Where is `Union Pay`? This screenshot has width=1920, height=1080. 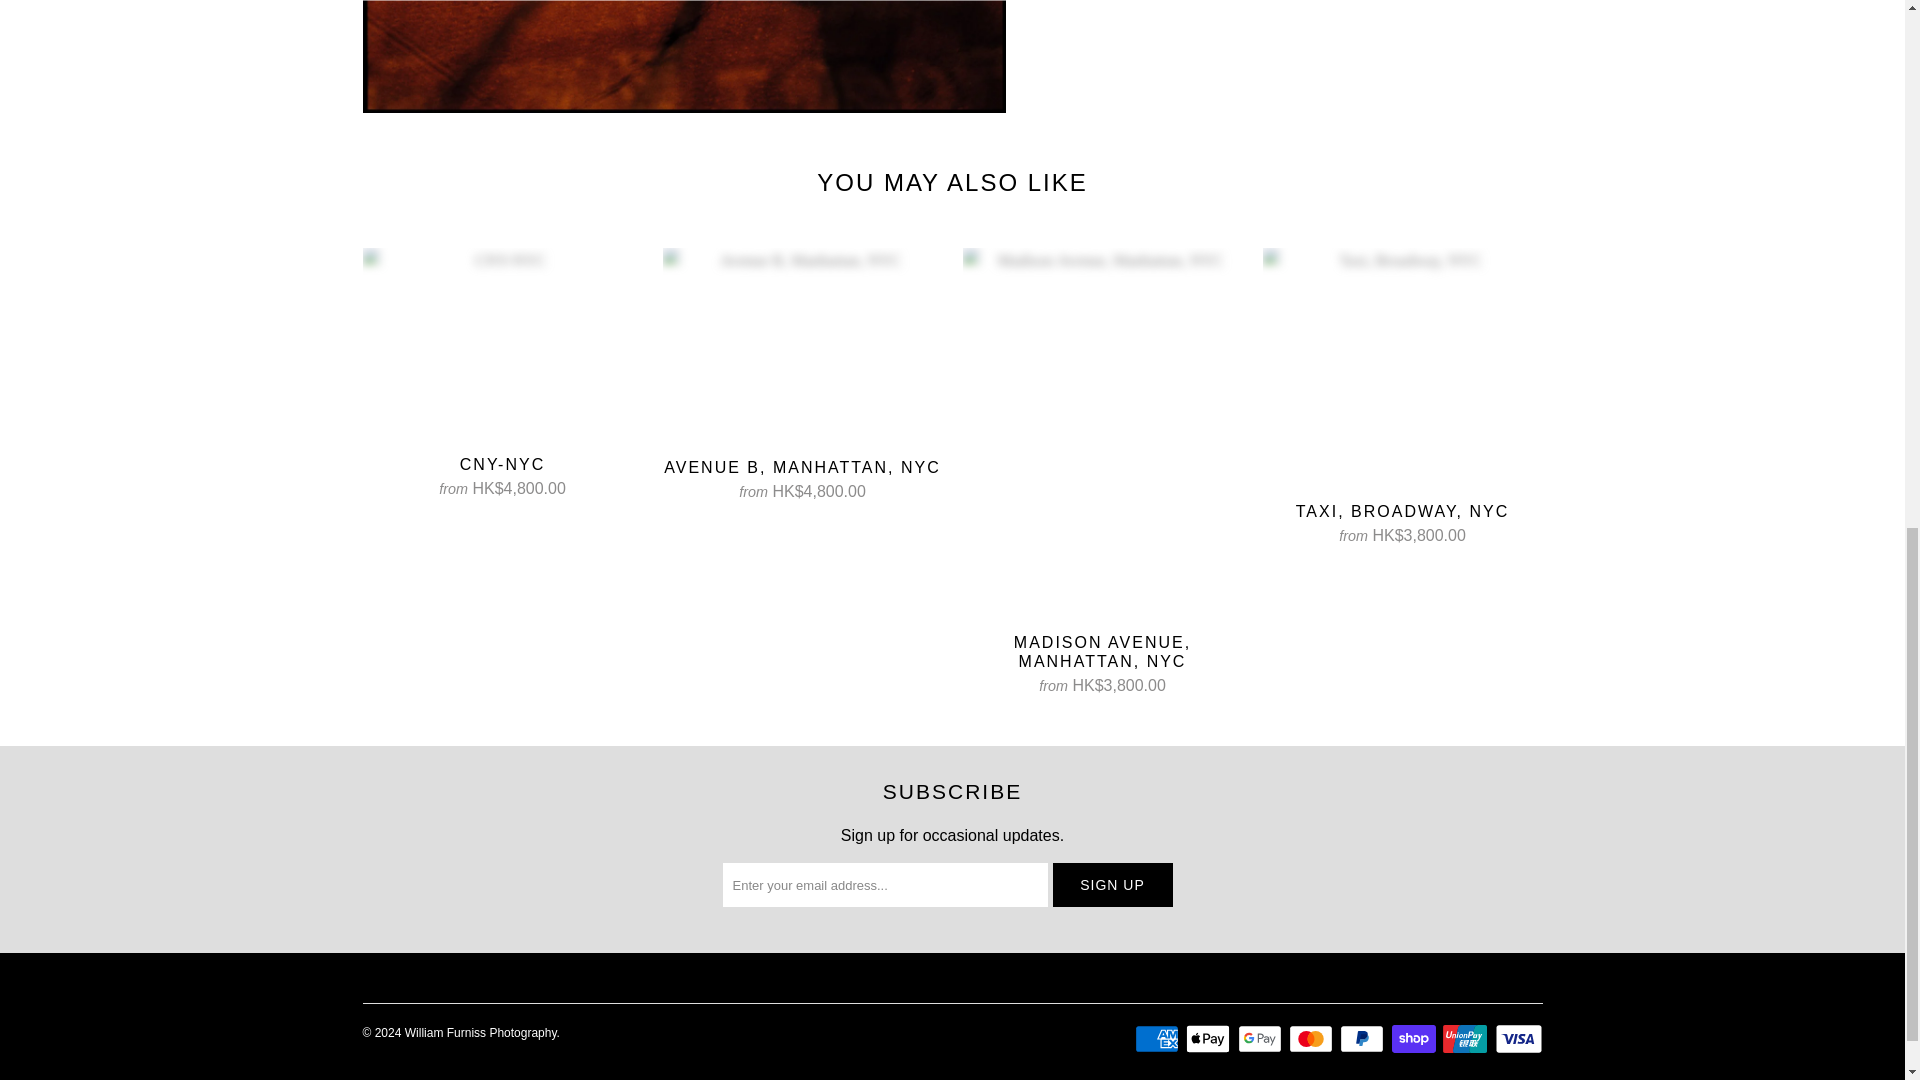
Union Pay is located at coordinates (1467, 1038).